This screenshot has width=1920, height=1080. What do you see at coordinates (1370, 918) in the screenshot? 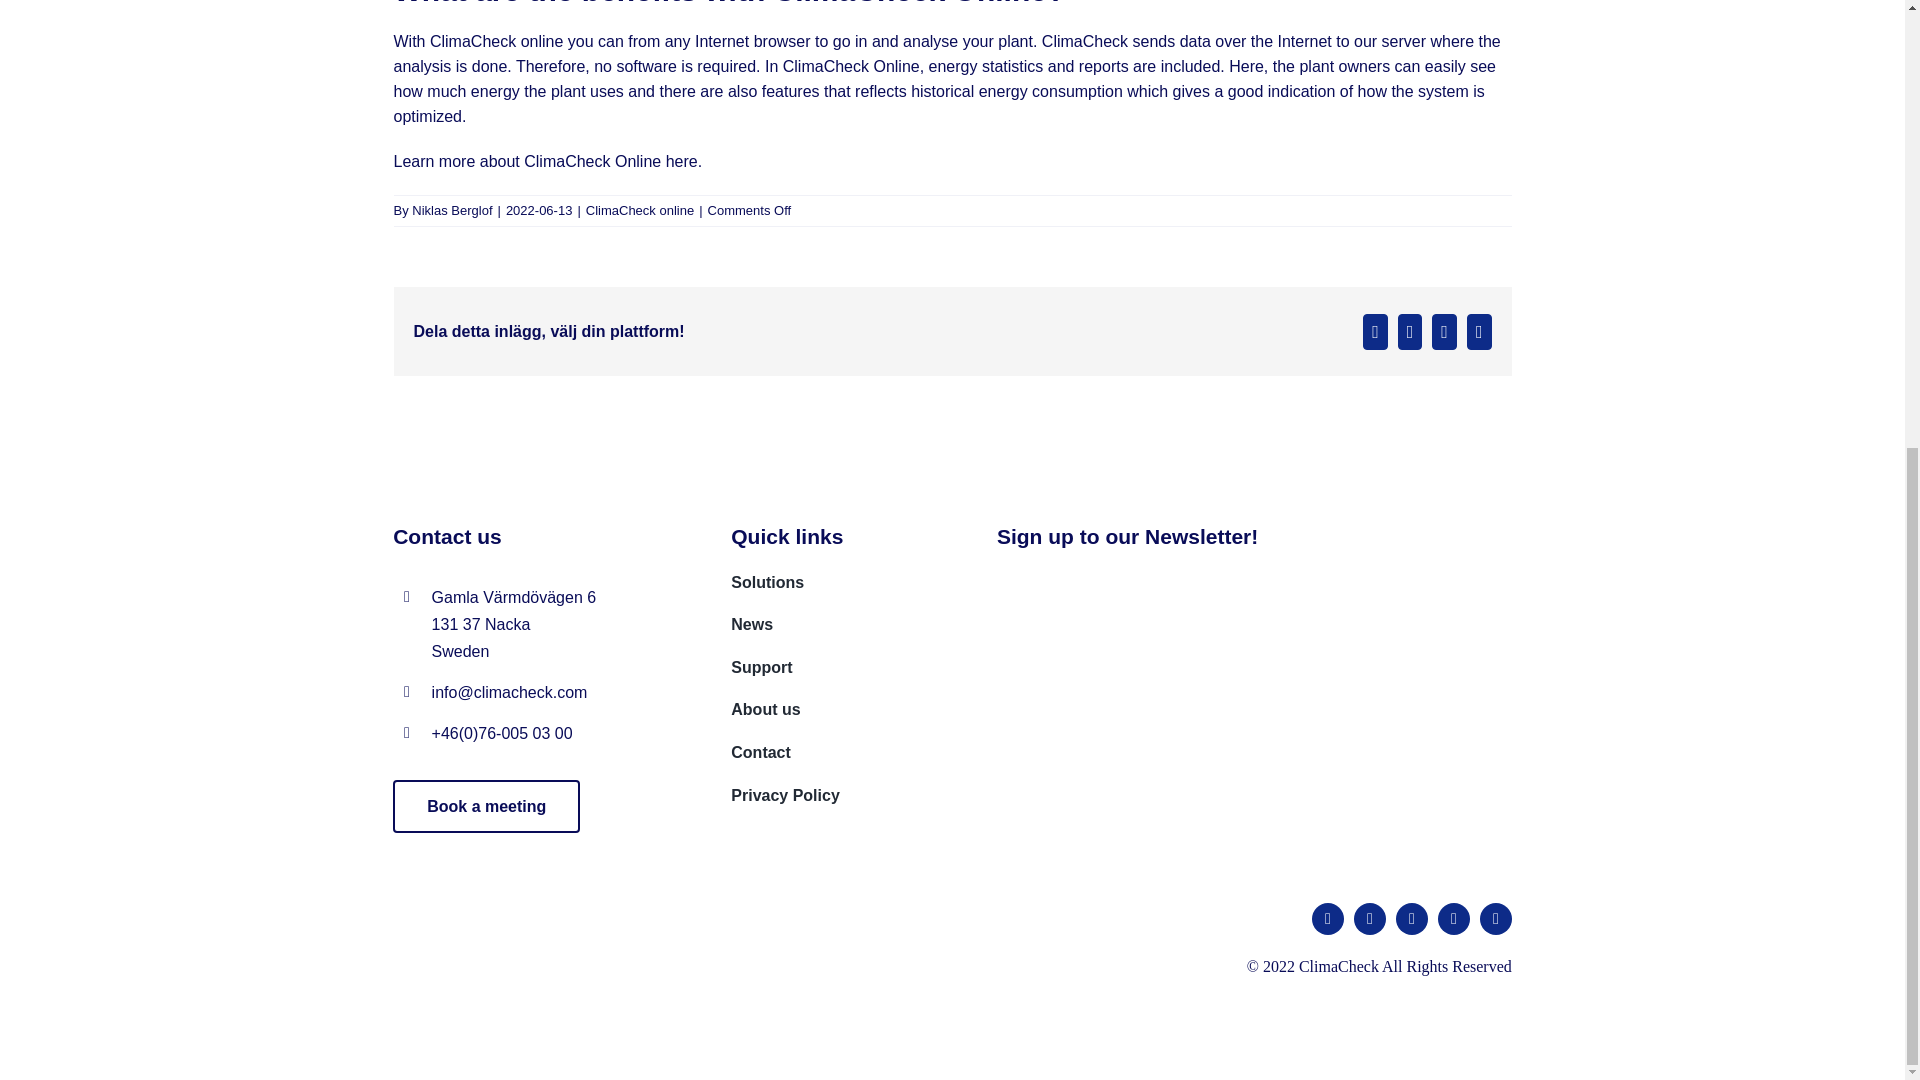
I see `X` at bounding box center [1370, 918].